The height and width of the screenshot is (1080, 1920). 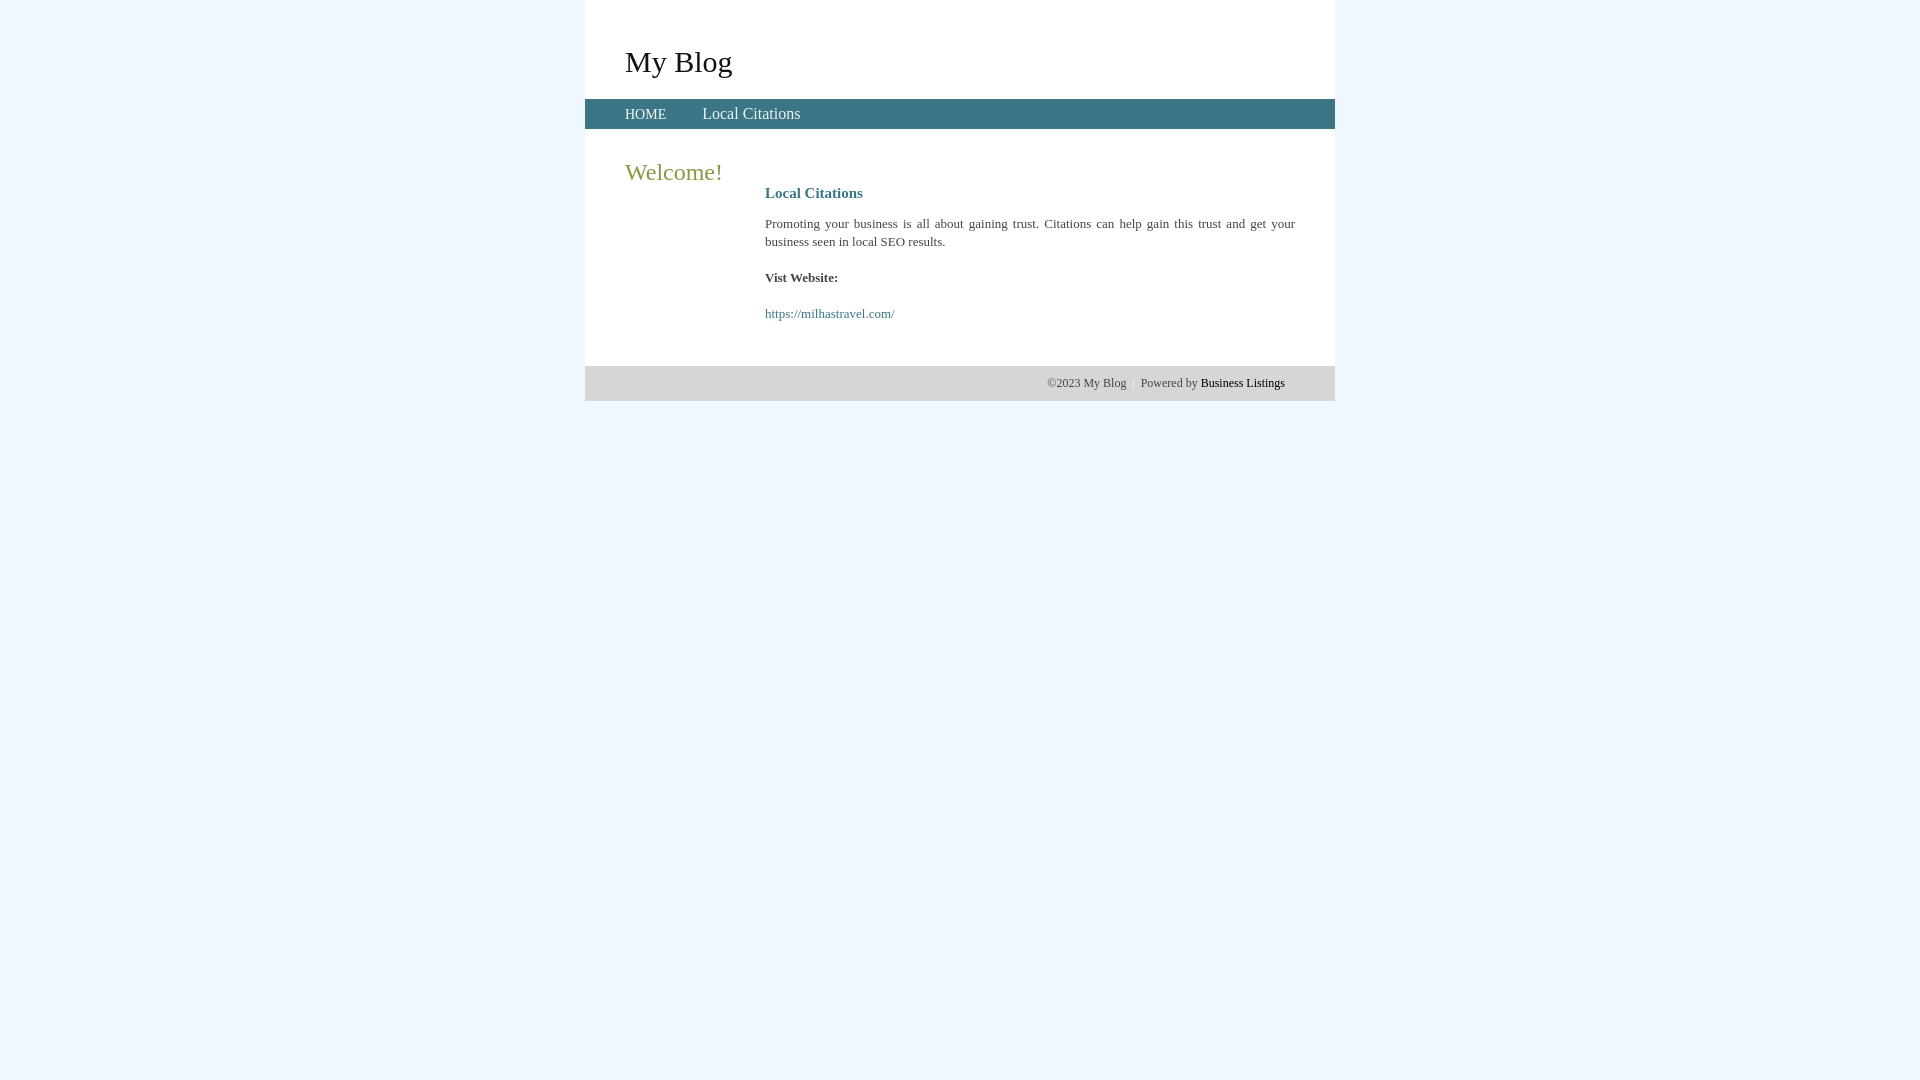 I want to click on Local Citations, so click(x=751, y=114).